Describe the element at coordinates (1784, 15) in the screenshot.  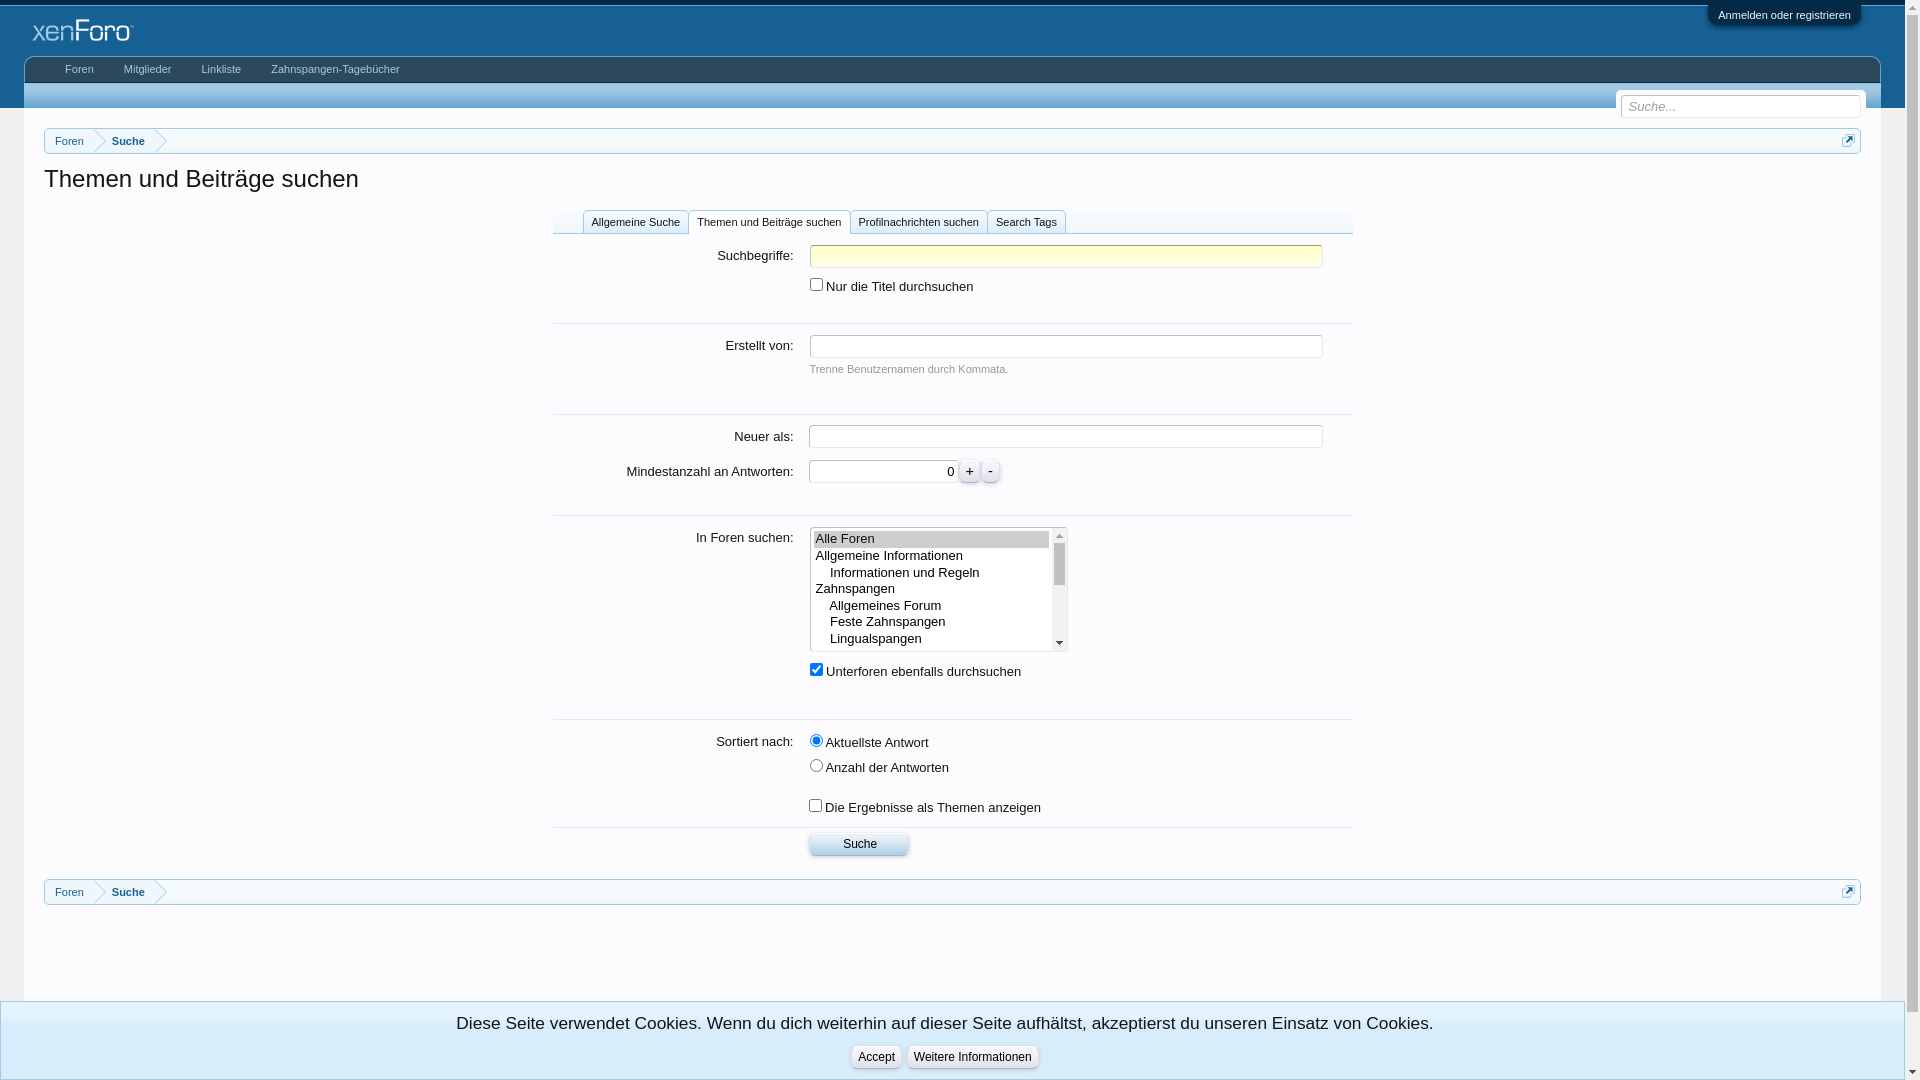
I see `Anmelden oder registrieren` at that location.